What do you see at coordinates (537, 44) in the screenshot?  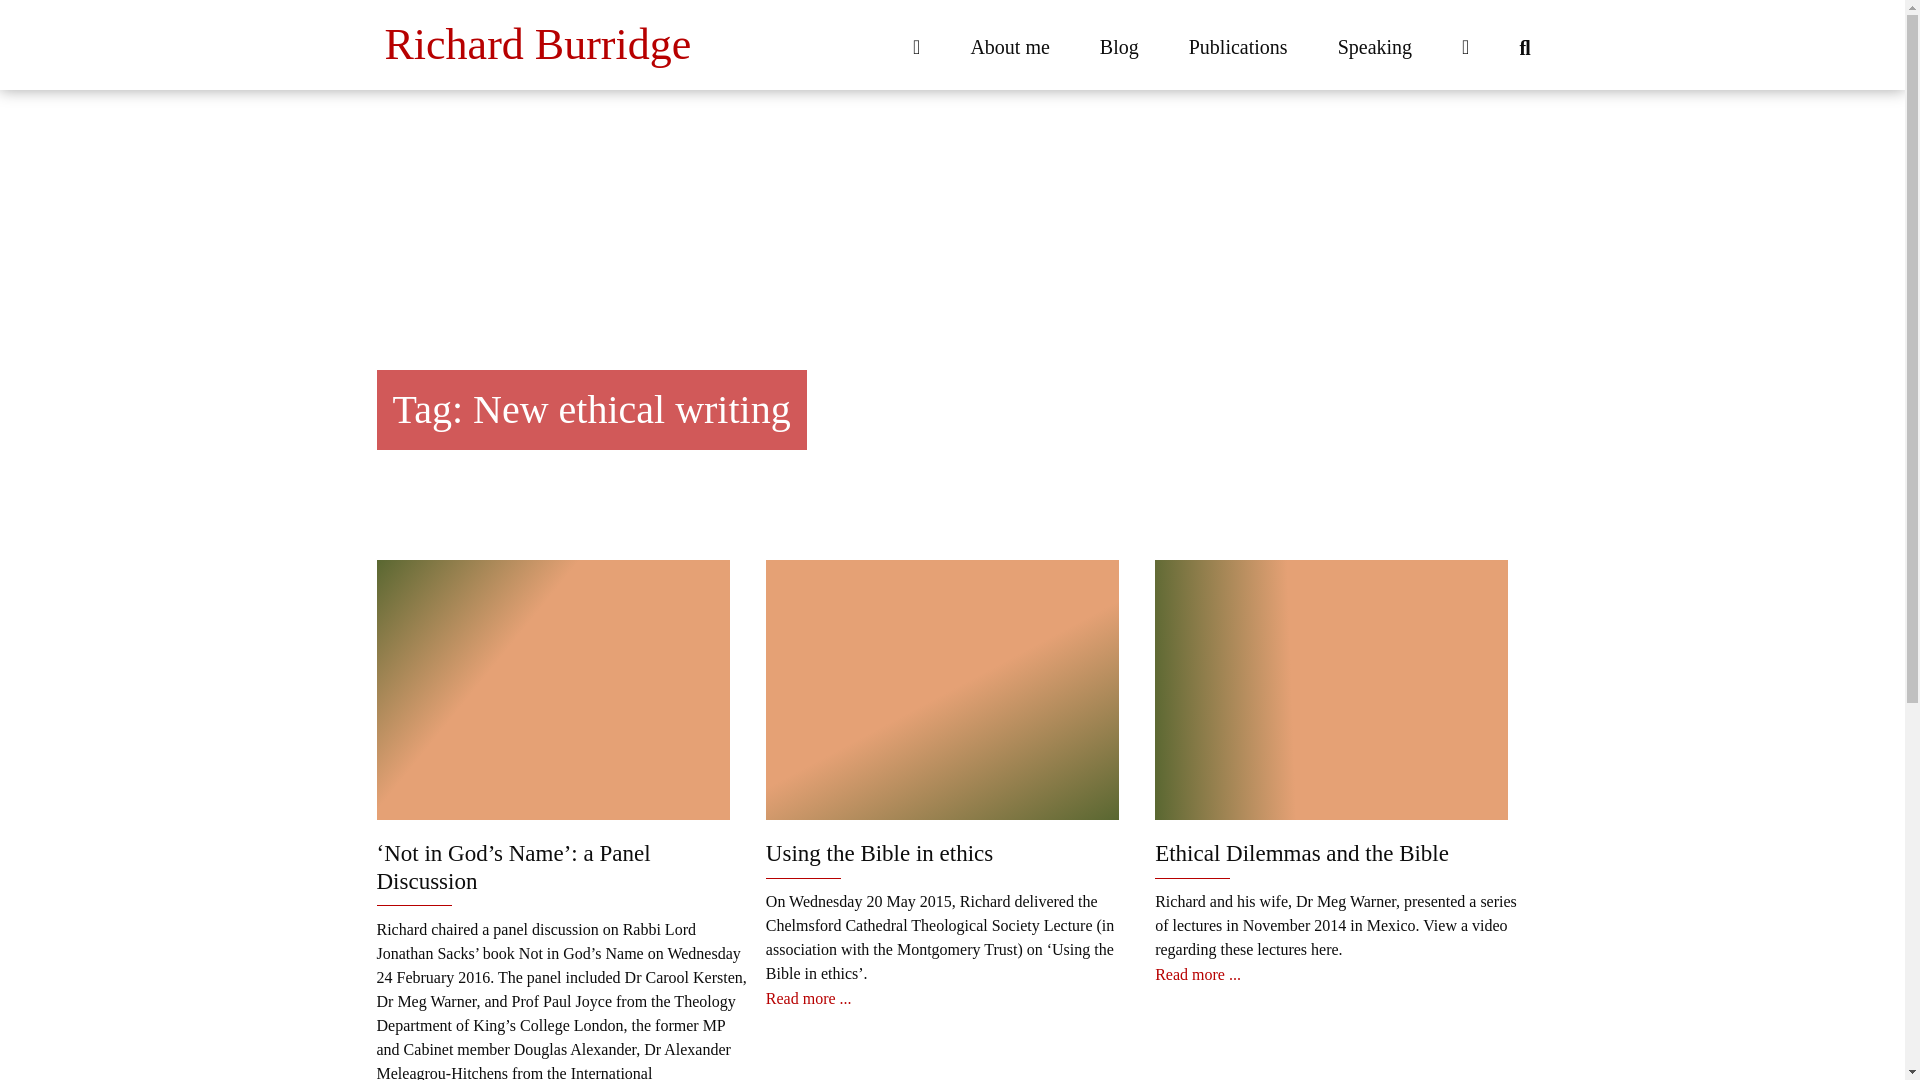 I see `Richard Burridge` at bounding box center [537, 44].